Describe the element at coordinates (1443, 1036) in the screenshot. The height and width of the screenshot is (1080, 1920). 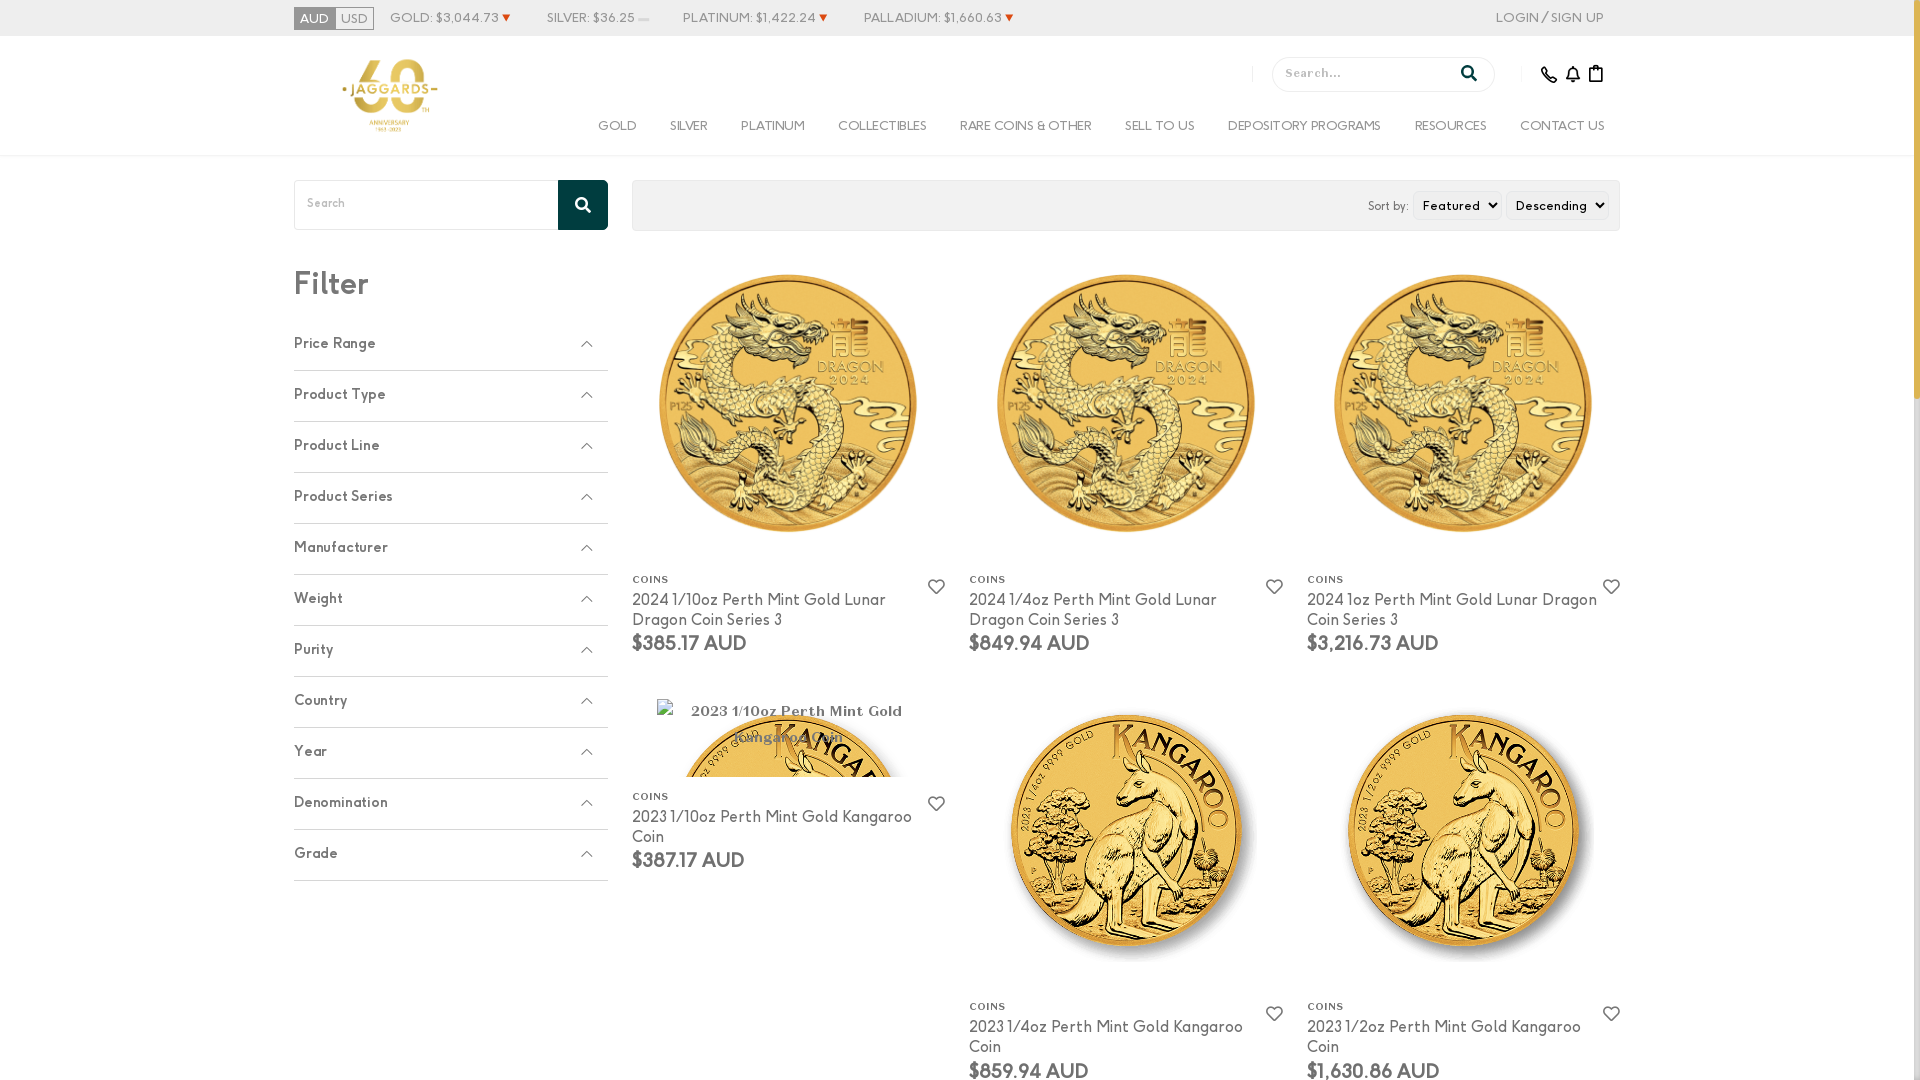
I see `2023 1/2oz Perth Mint Gold Kangaroo Coin` at that location.